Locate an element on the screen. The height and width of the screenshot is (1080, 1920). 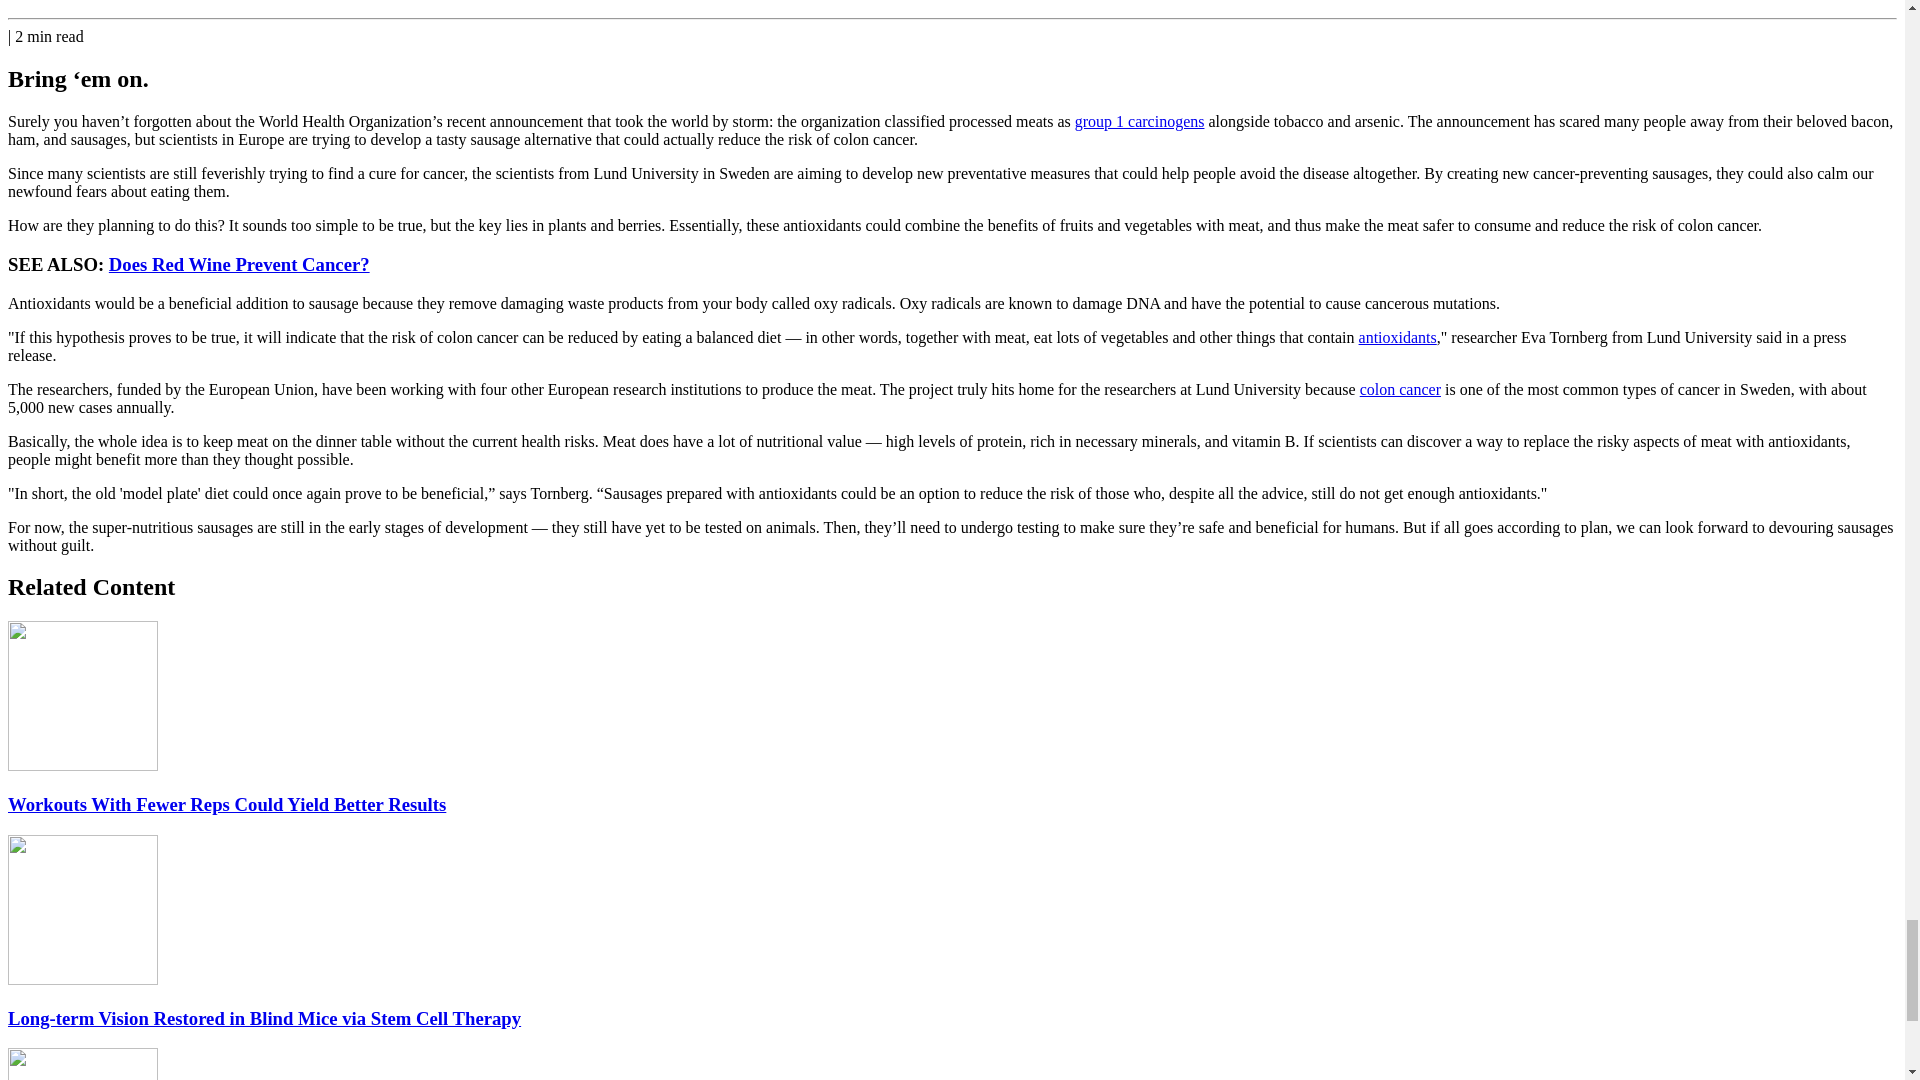
group 1 carcinogens is located at coordinates (1140, 121).